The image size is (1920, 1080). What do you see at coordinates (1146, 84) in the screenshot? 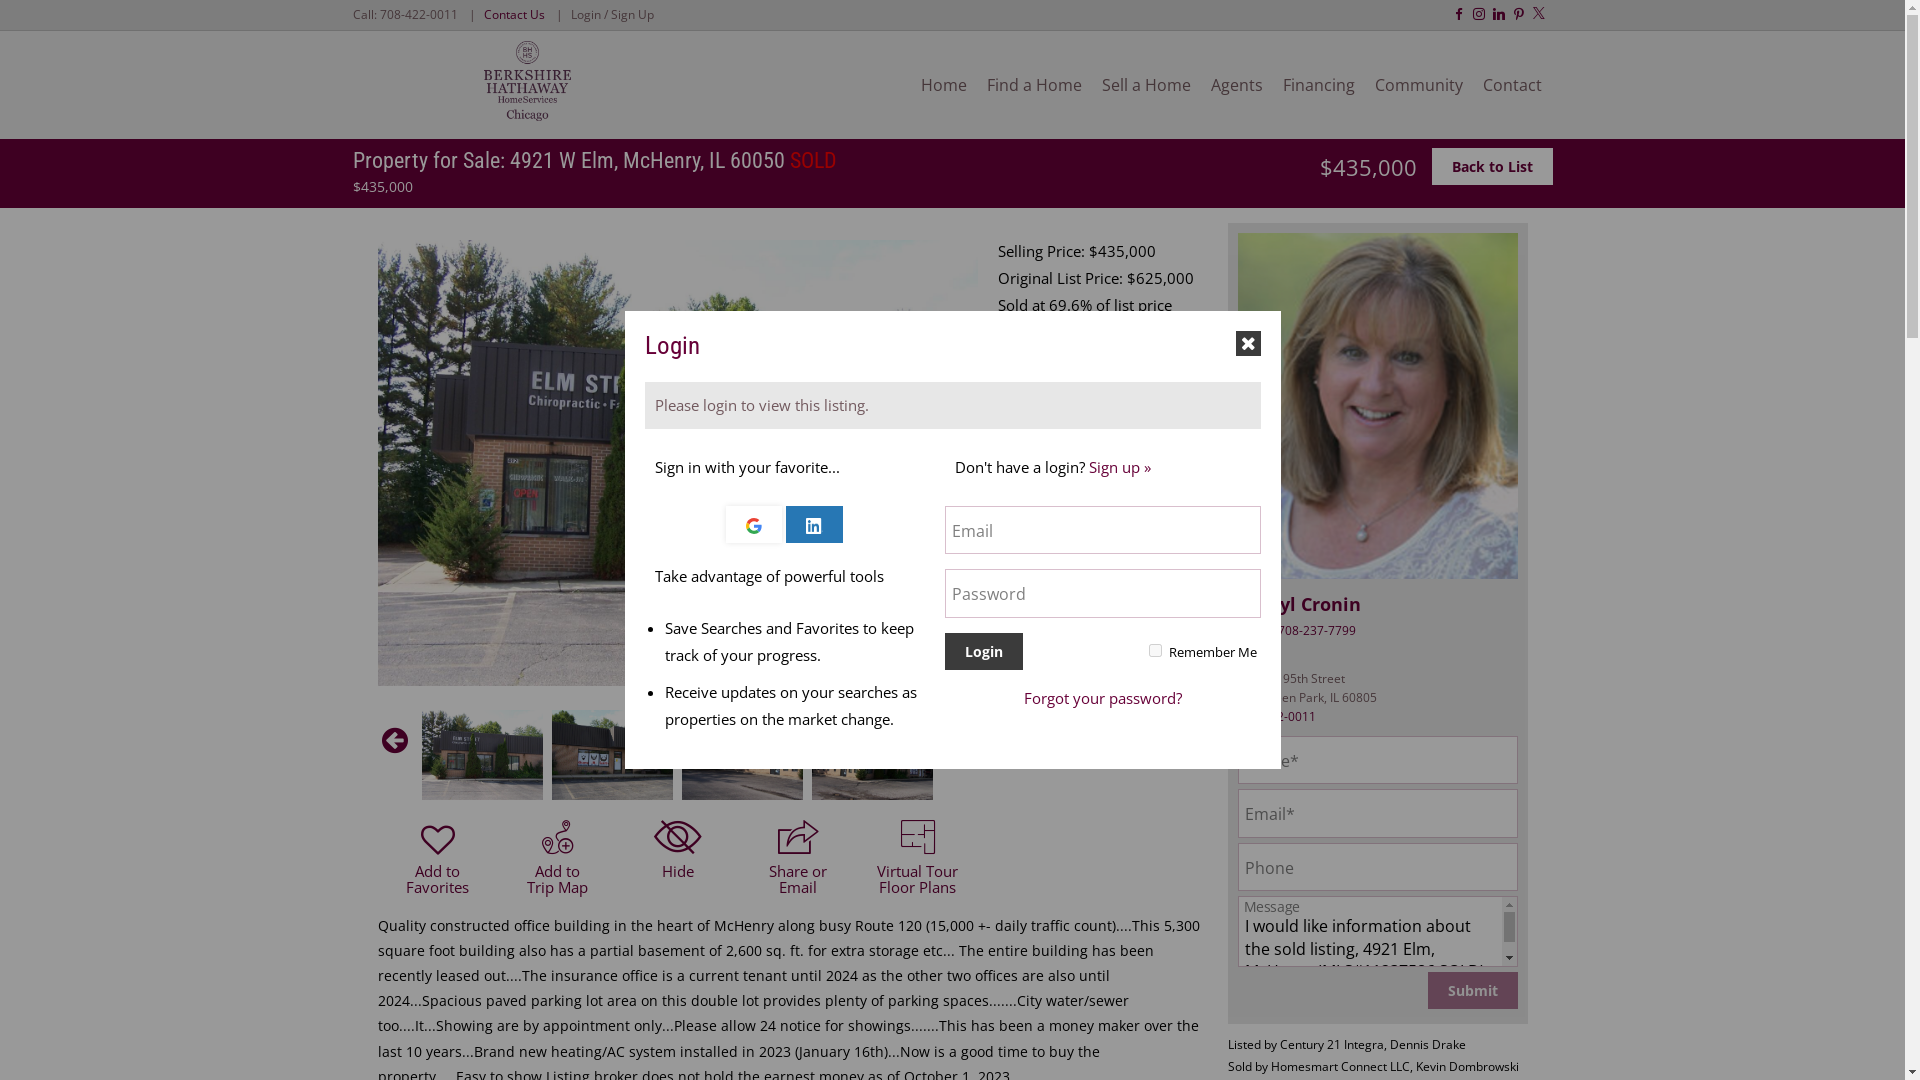
I see `Sell a Home` at bounding box center [1146, 84].